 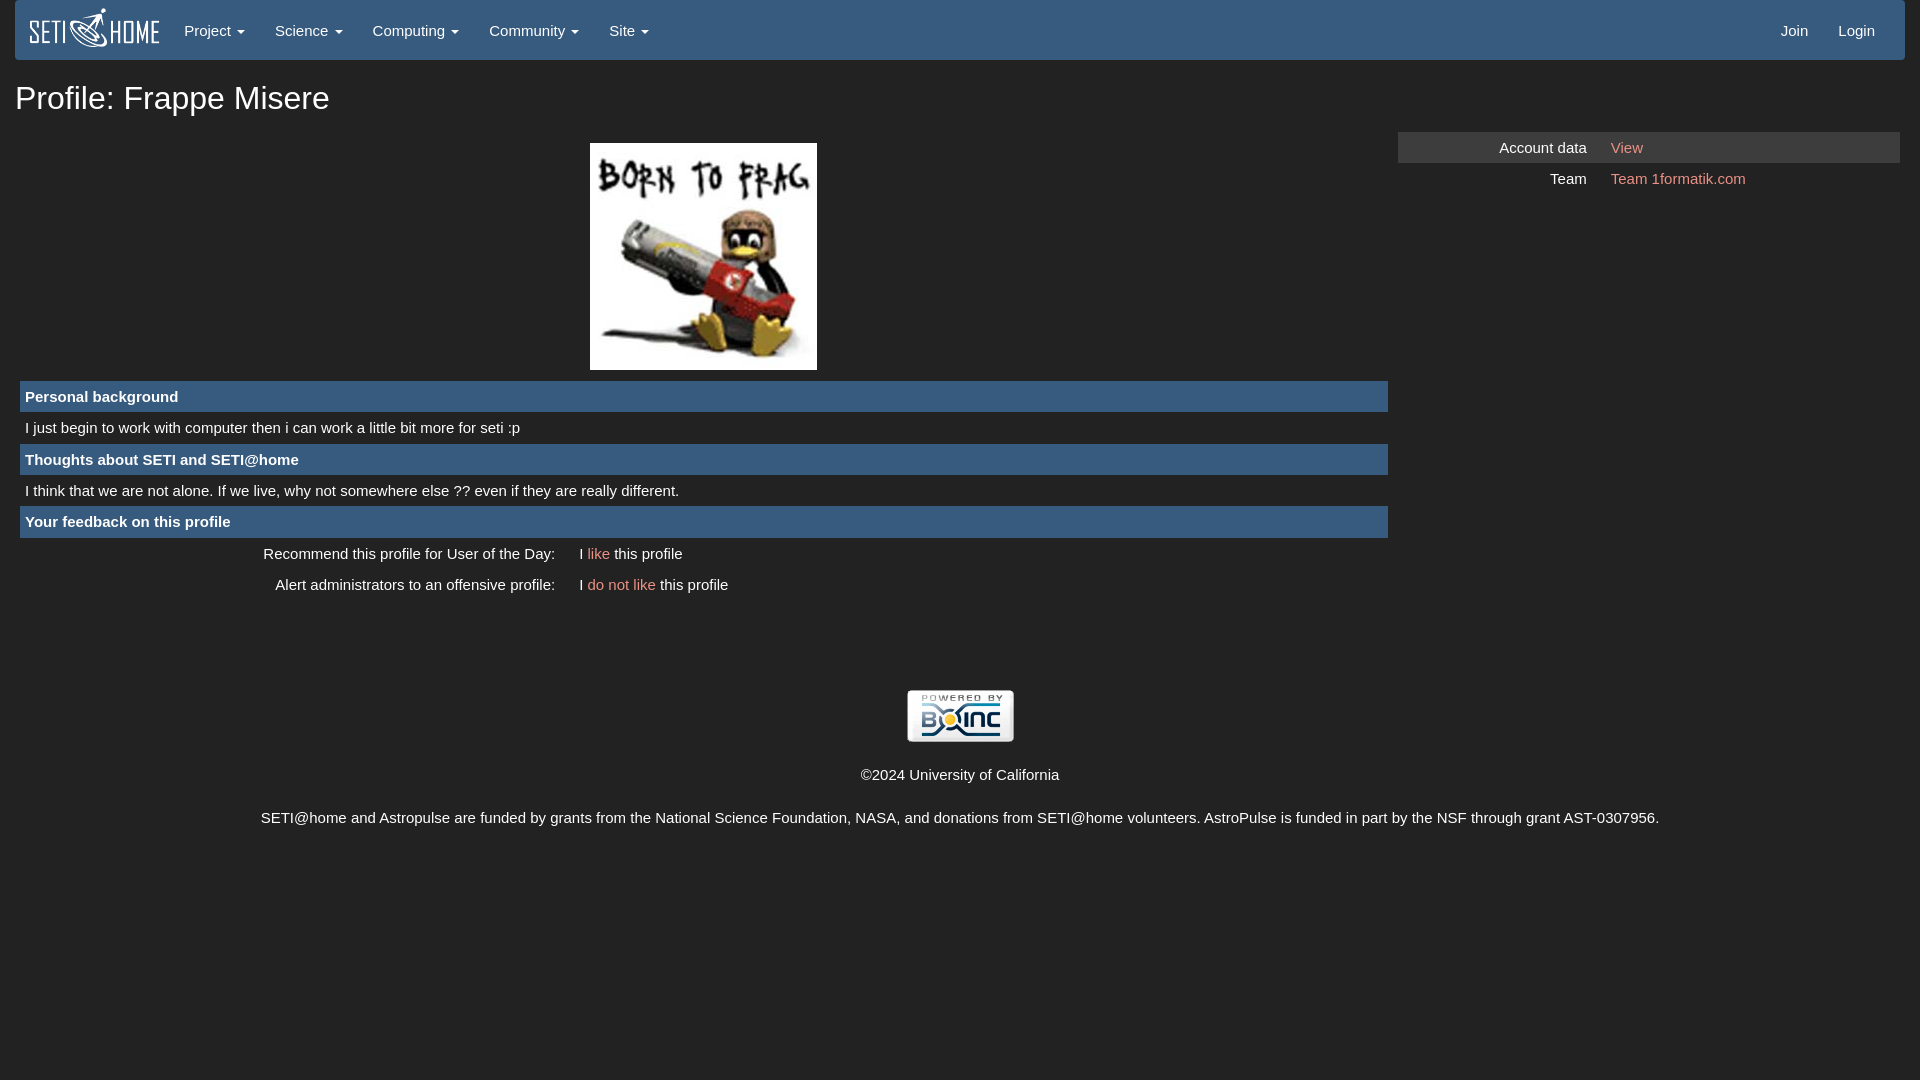 I want to click on Science, so click(x=308, y=30).